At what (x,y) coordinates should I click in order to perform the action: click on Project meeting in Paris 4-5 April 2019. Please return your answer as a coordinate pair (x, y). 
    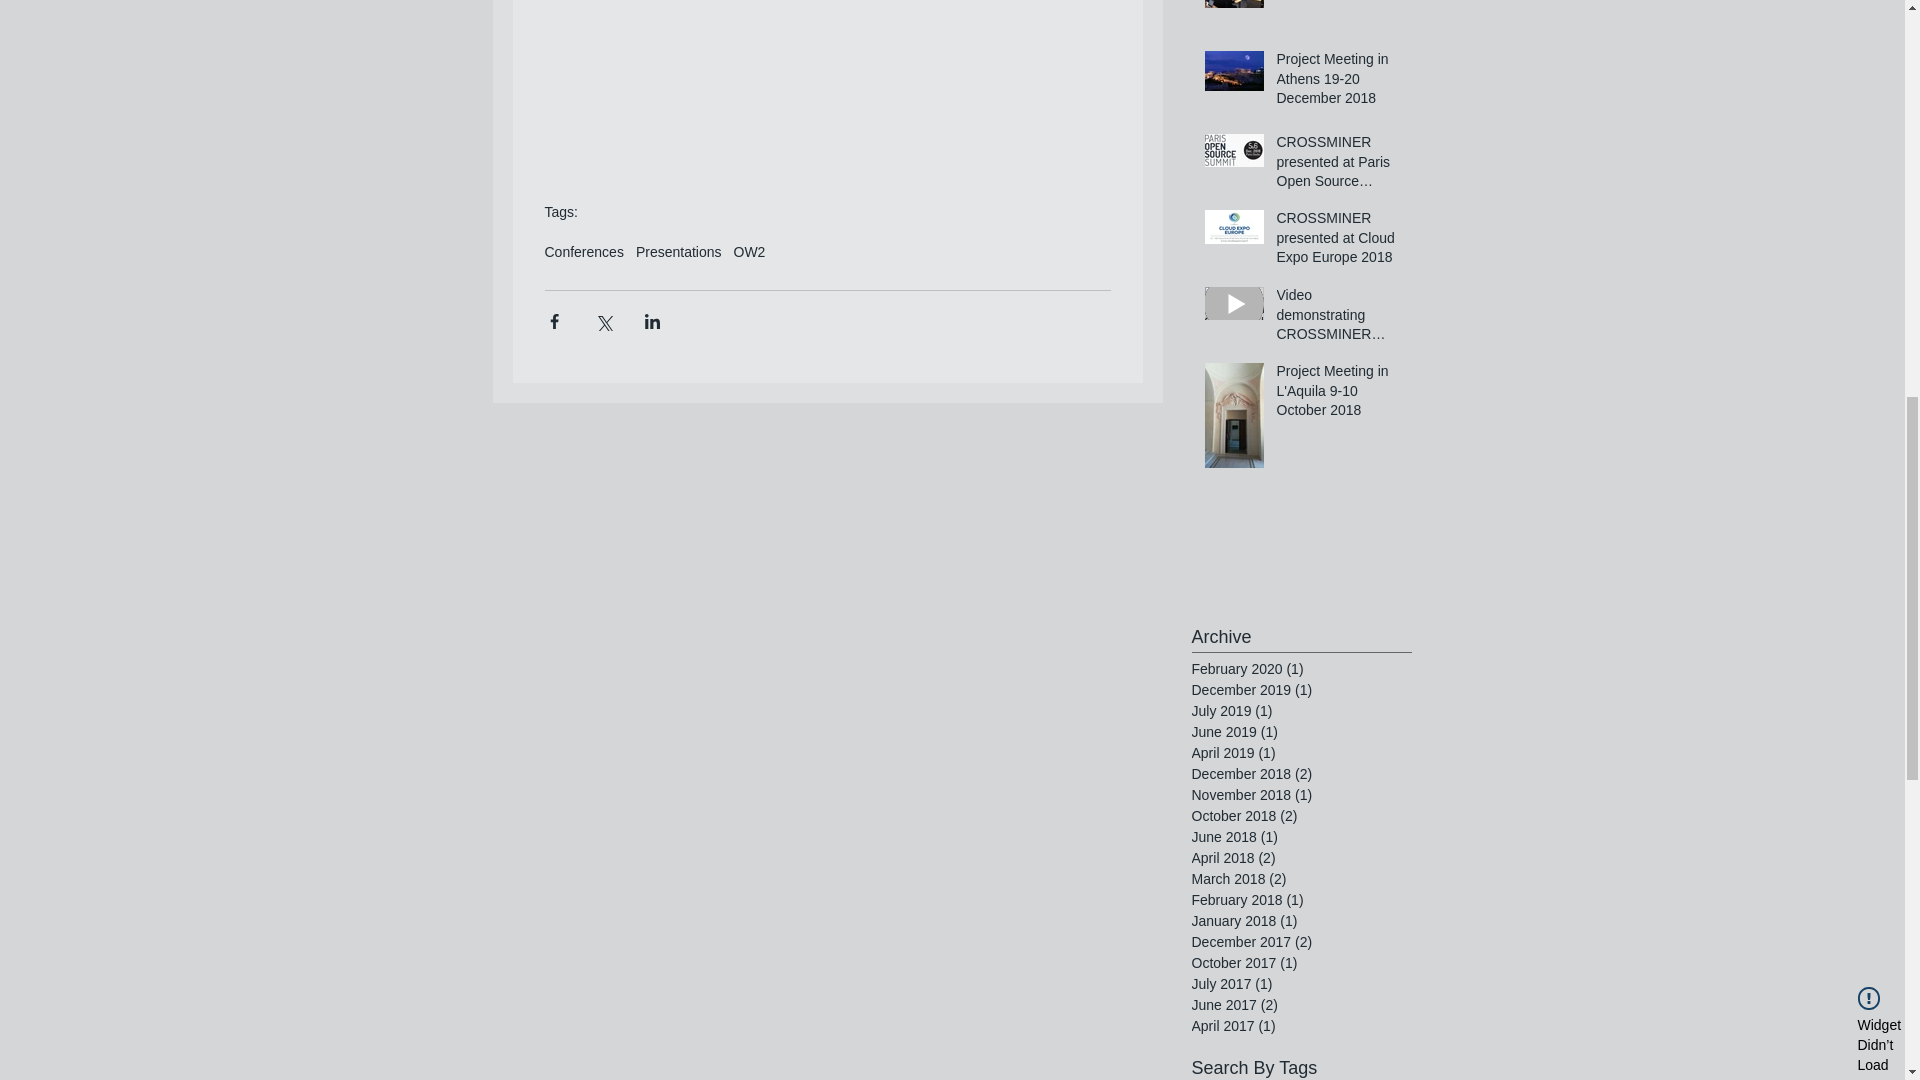
    Looking at the image, I should click on (1338, 4).